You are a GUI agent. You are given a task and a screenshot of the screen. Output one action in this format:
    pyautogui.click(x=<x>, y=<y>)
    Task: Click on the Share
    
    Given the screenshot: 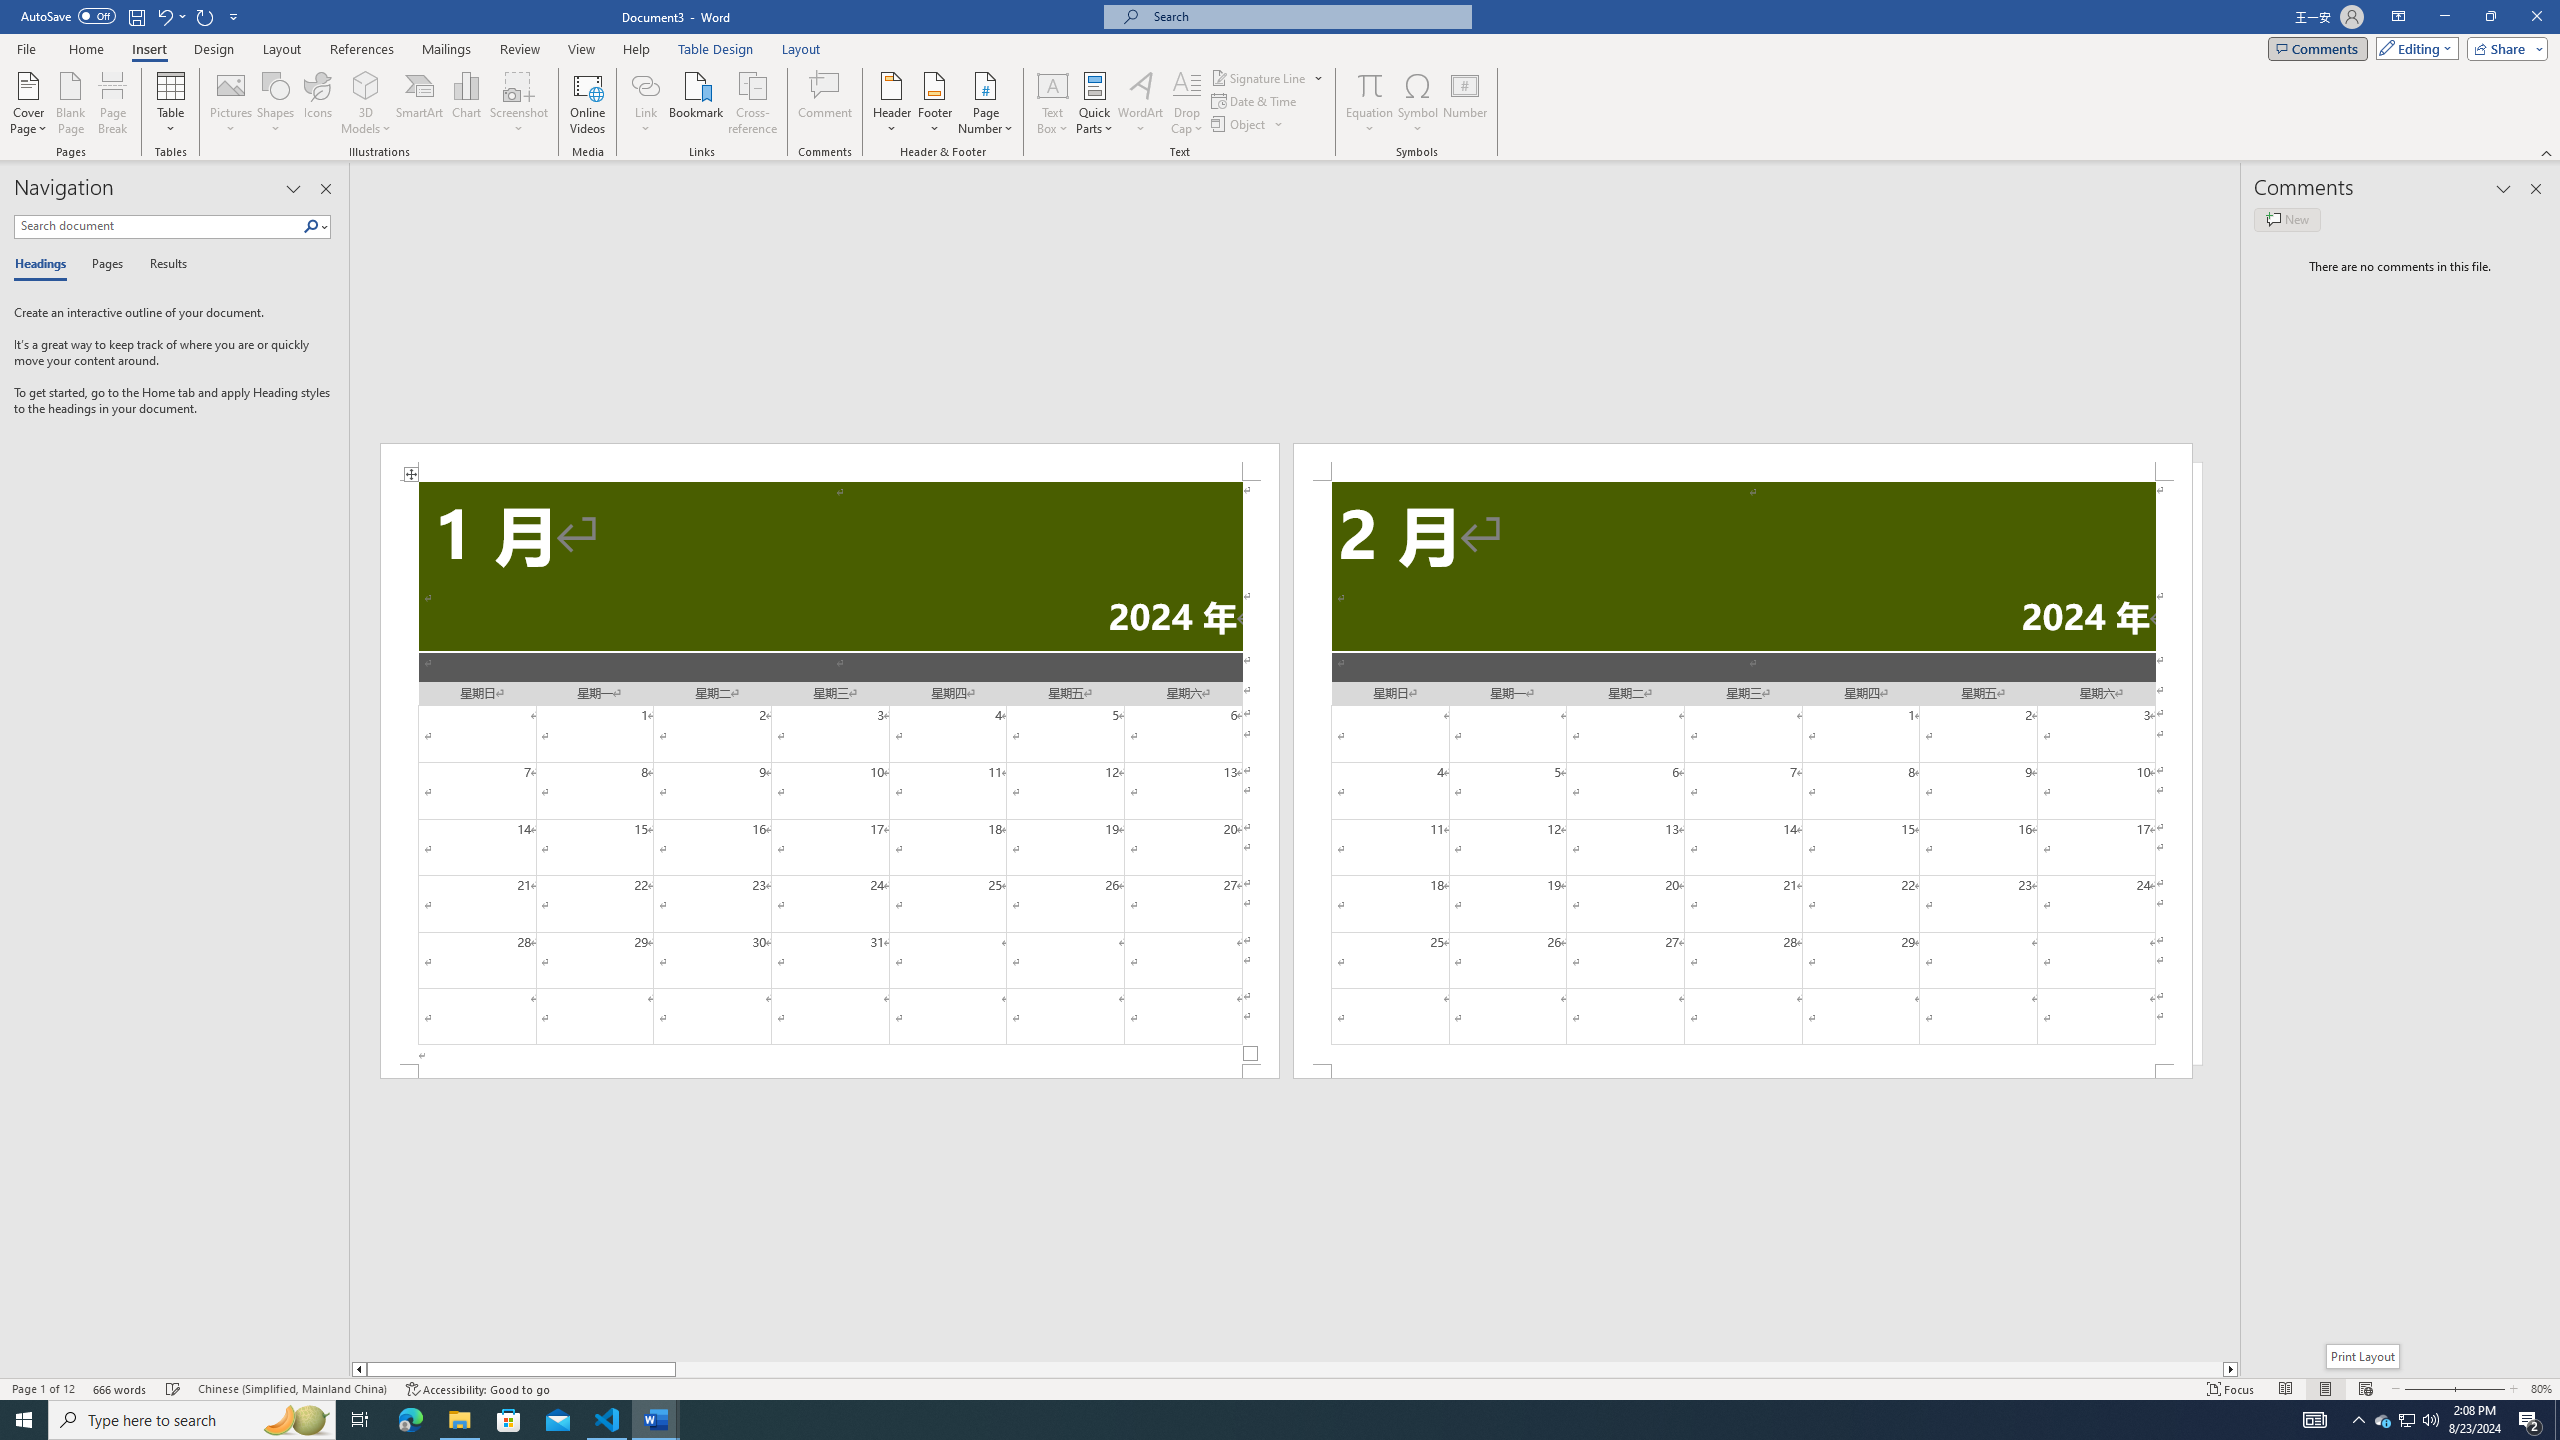 What is the action you would take?
    pyautogui.click(x=2504, y=48)
    